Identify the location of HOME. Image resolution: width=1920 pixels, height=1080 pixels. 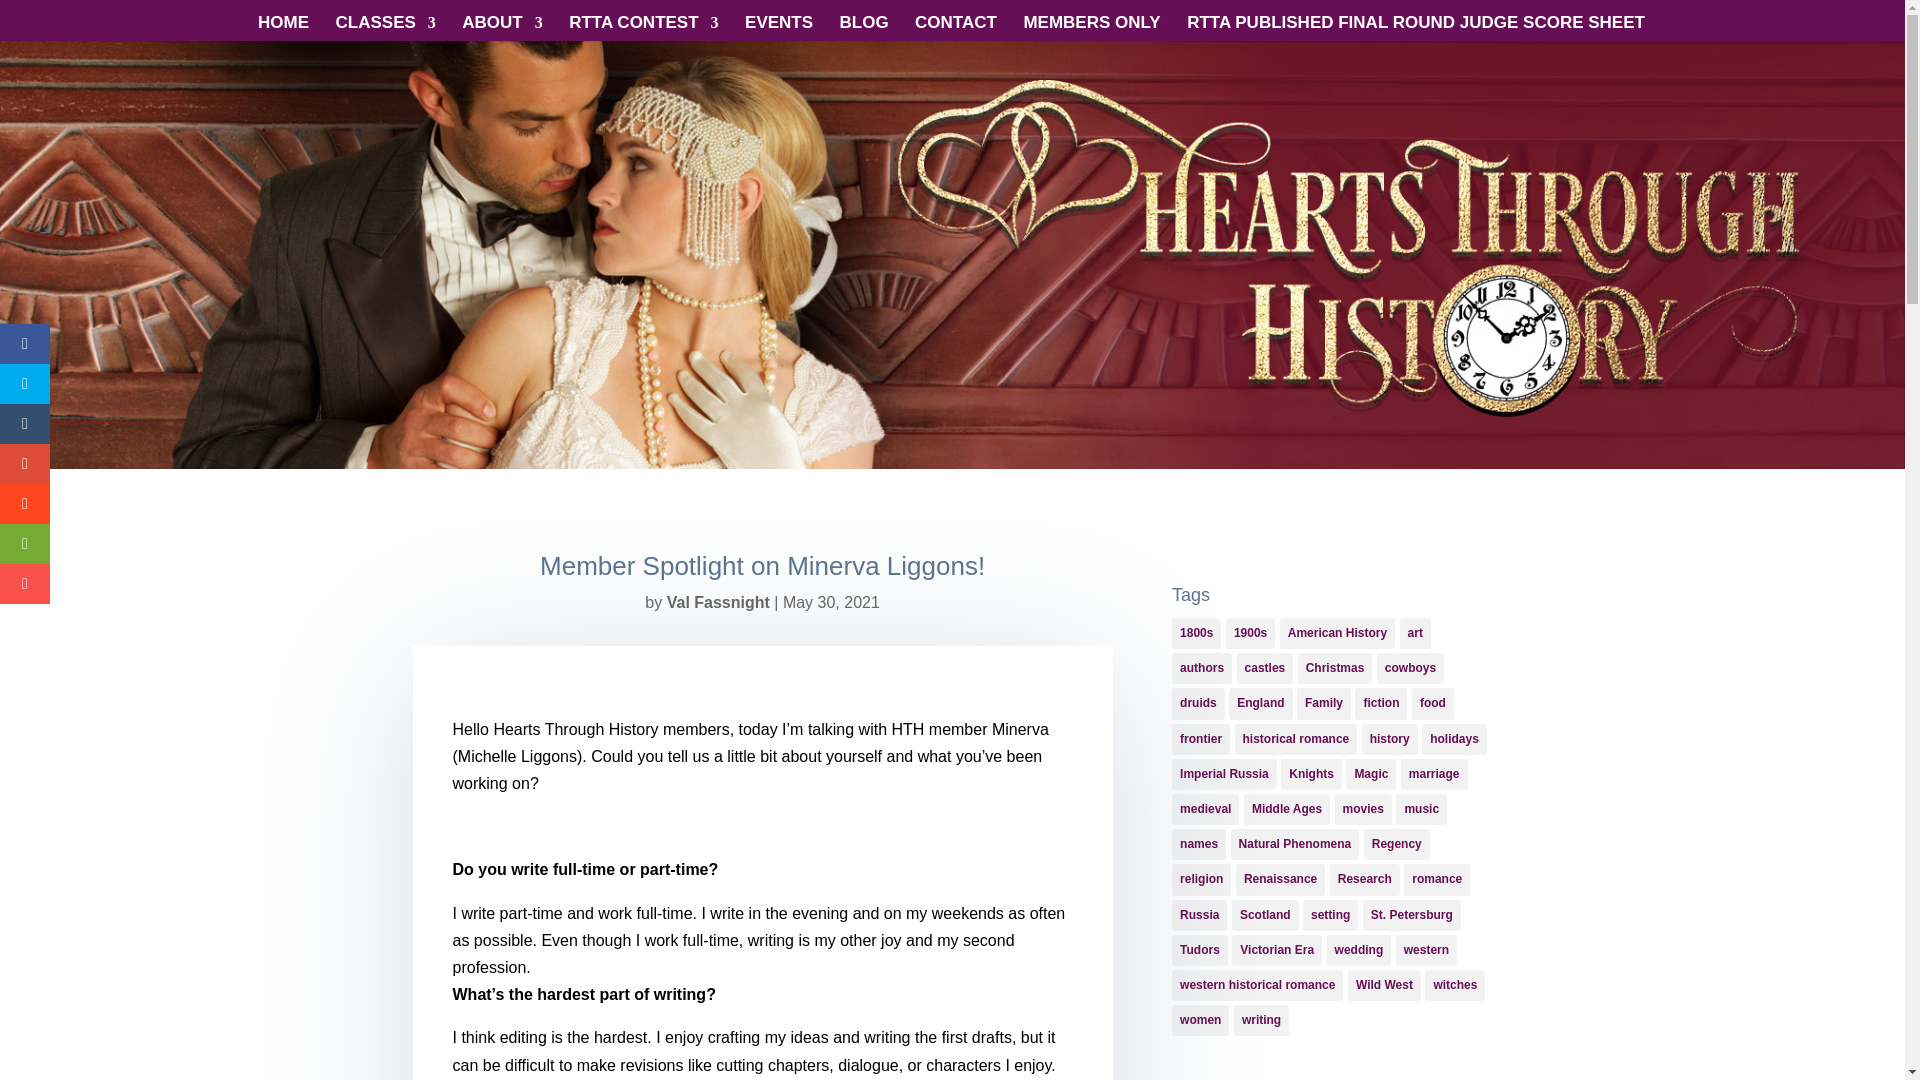
(283, 28).